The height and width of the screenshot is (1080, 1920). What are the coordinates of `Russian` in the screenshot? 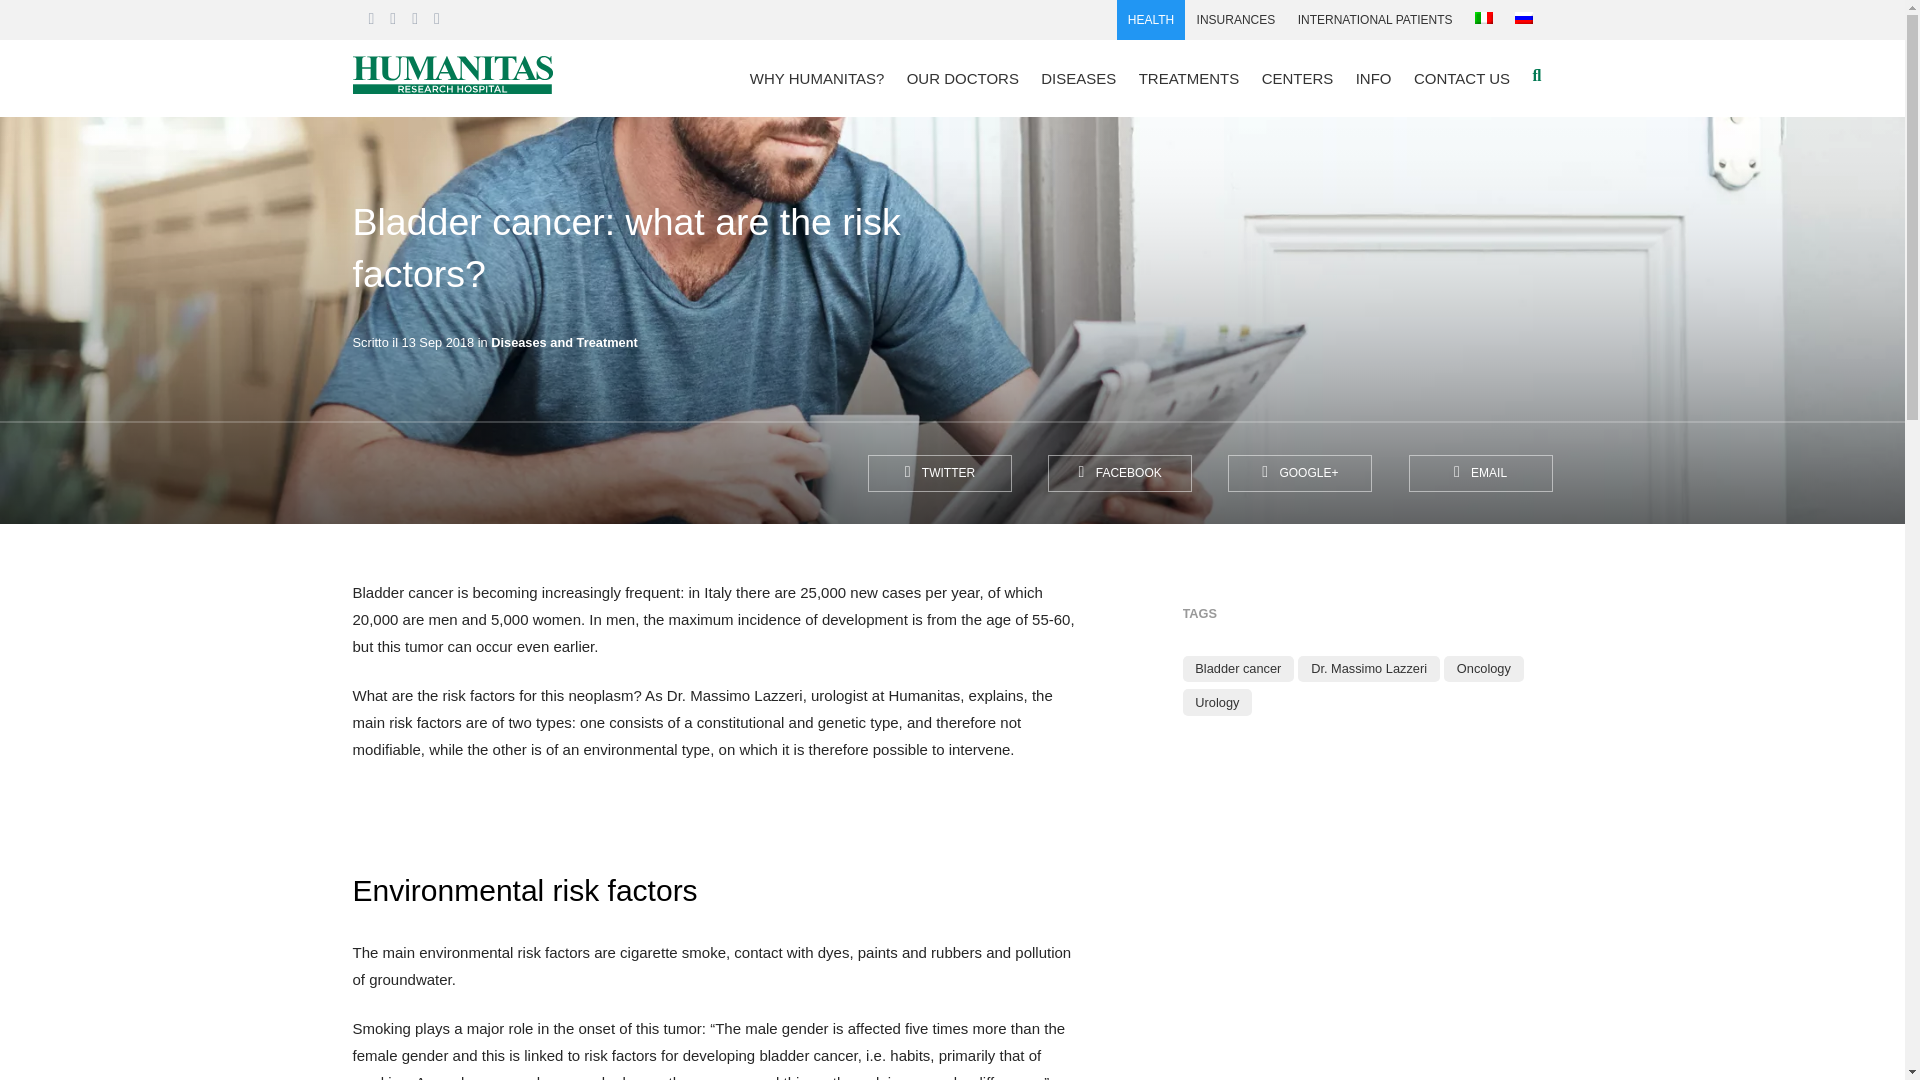 It's located at (1523, 17).